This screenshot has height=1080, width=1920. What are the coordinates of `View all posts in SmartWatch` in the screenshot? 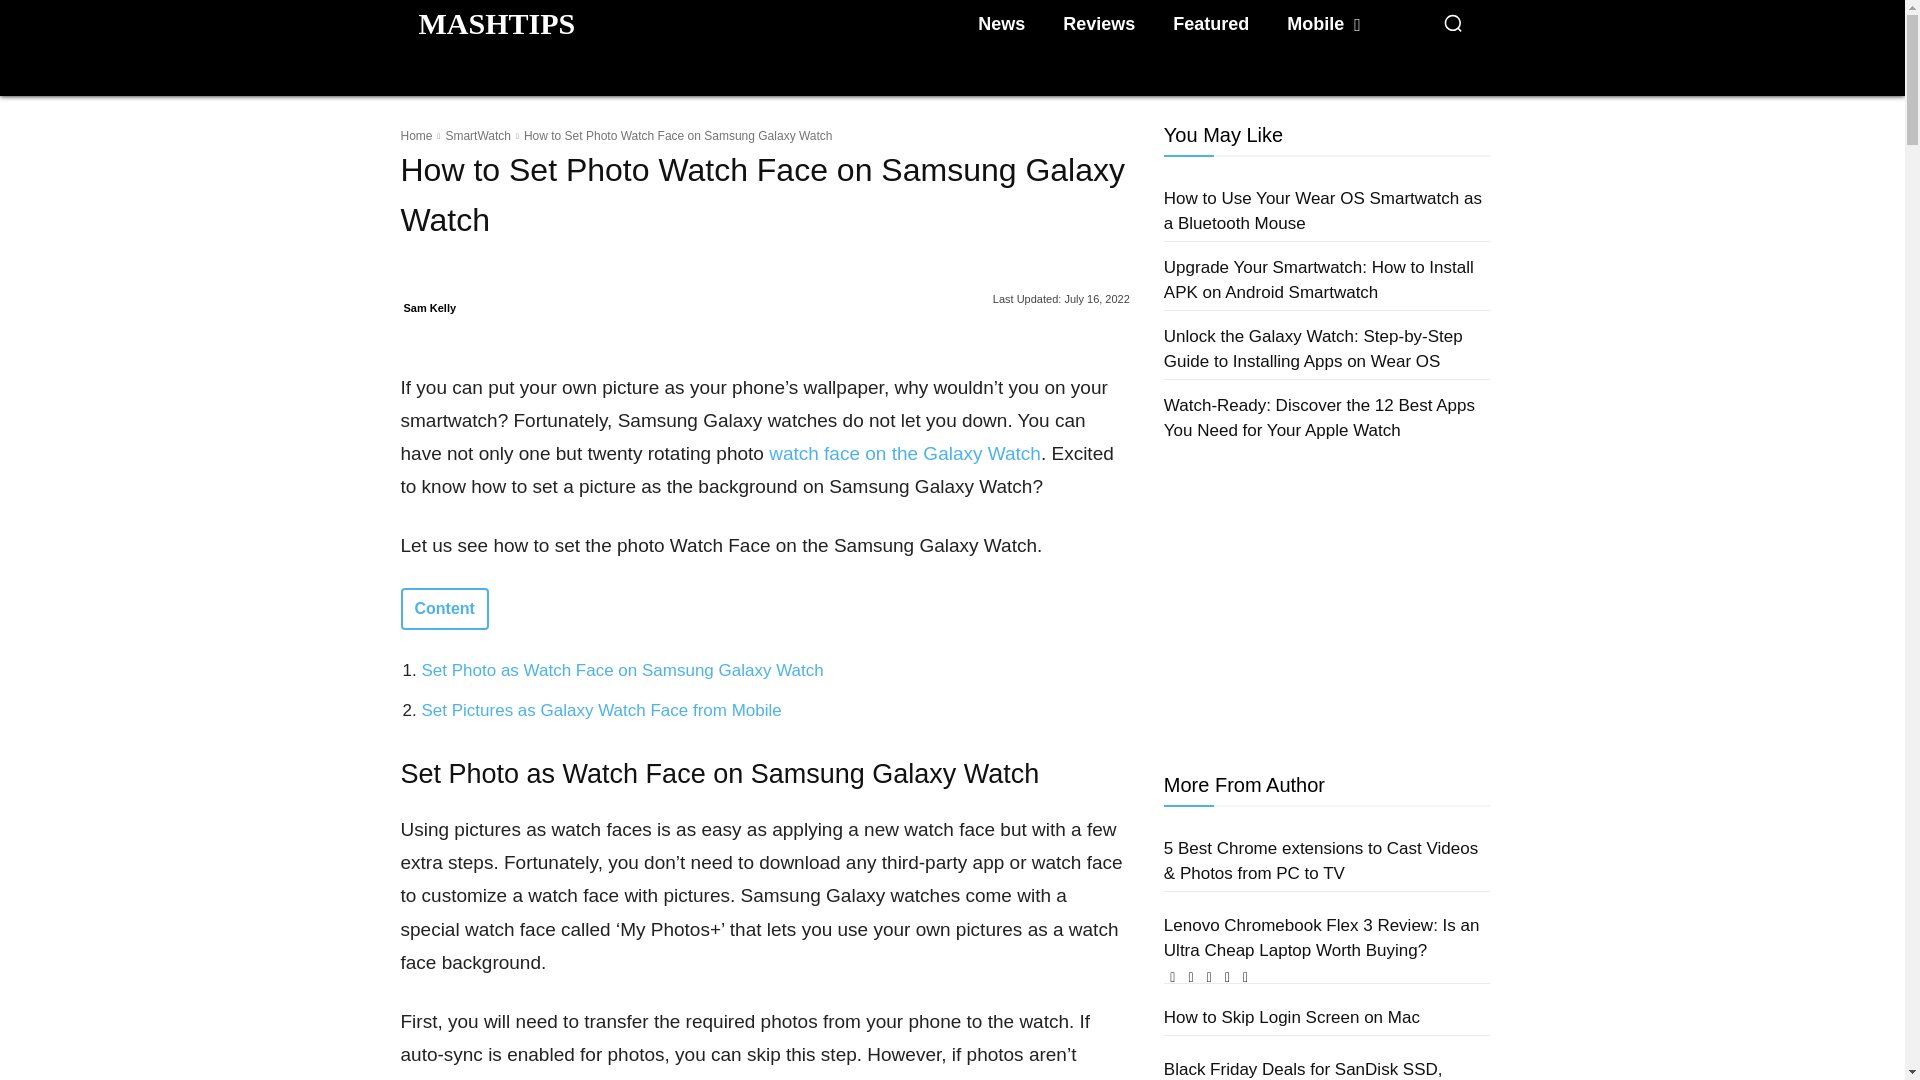 It's located at (478, 135).